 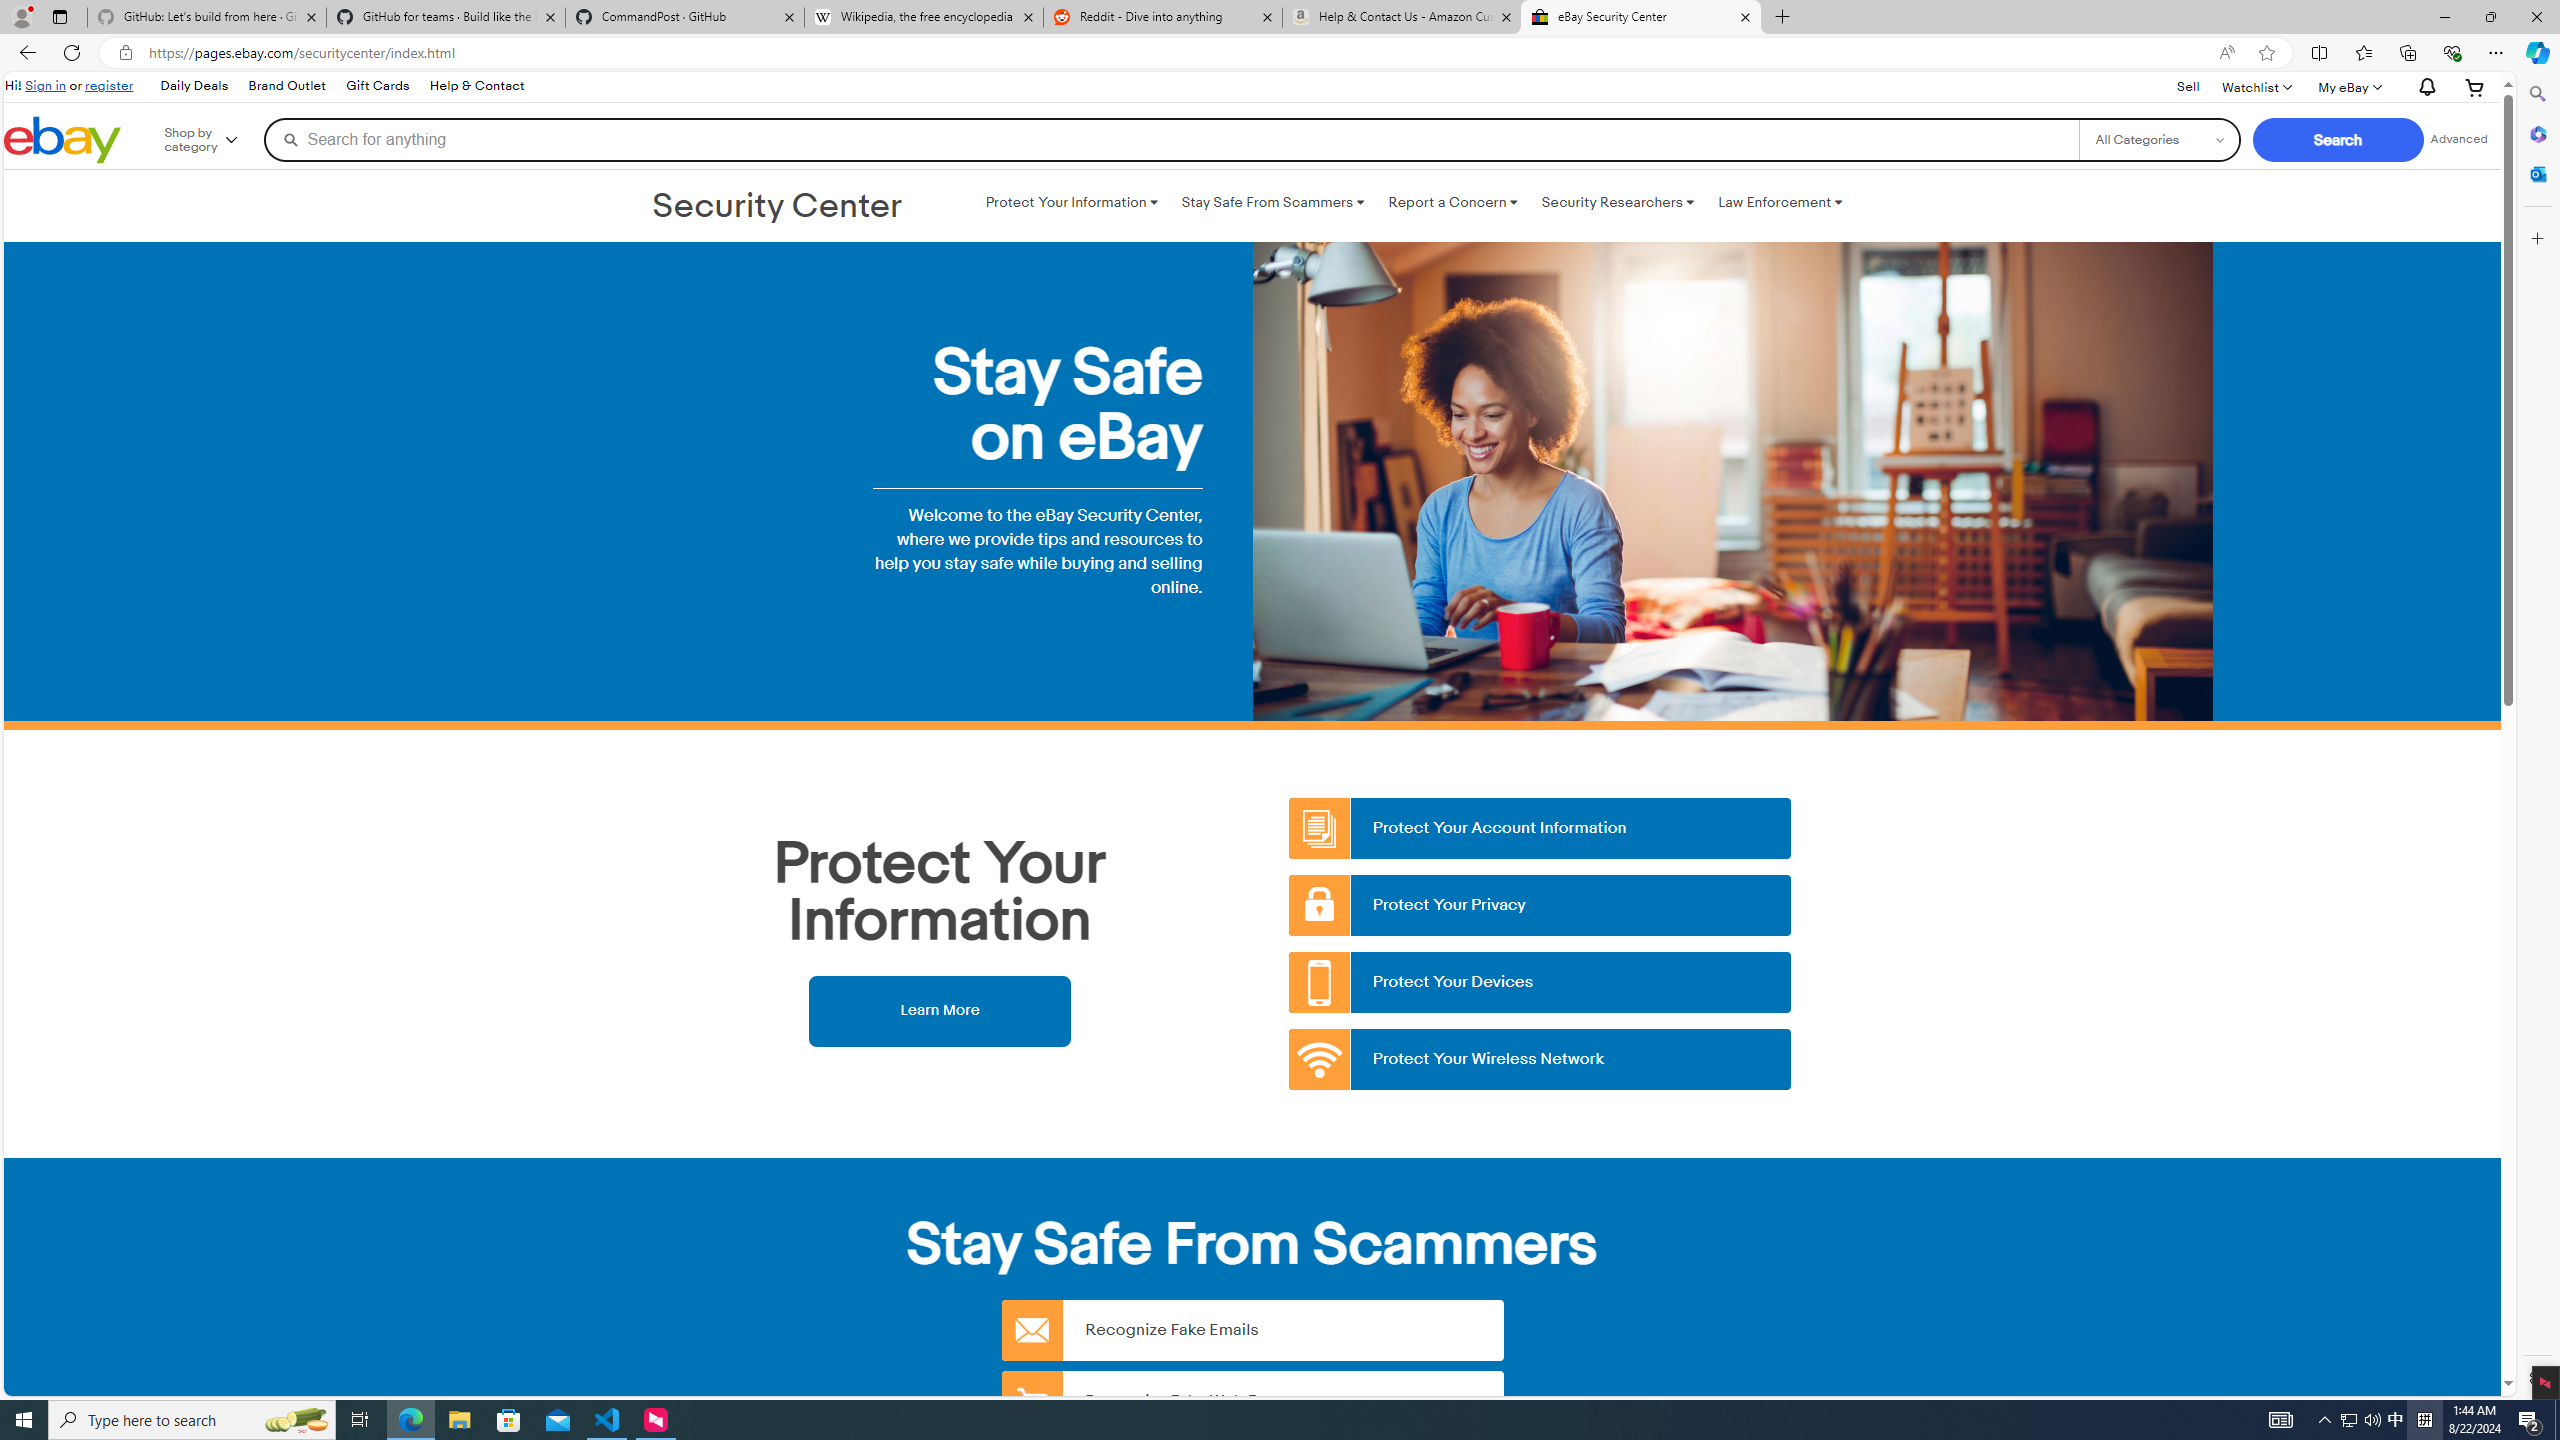 What do you see at coordinates (1541, 1060) in the screenshot?
I see `Protect Your Wireless Network` at bounding box center [1541, 1060].